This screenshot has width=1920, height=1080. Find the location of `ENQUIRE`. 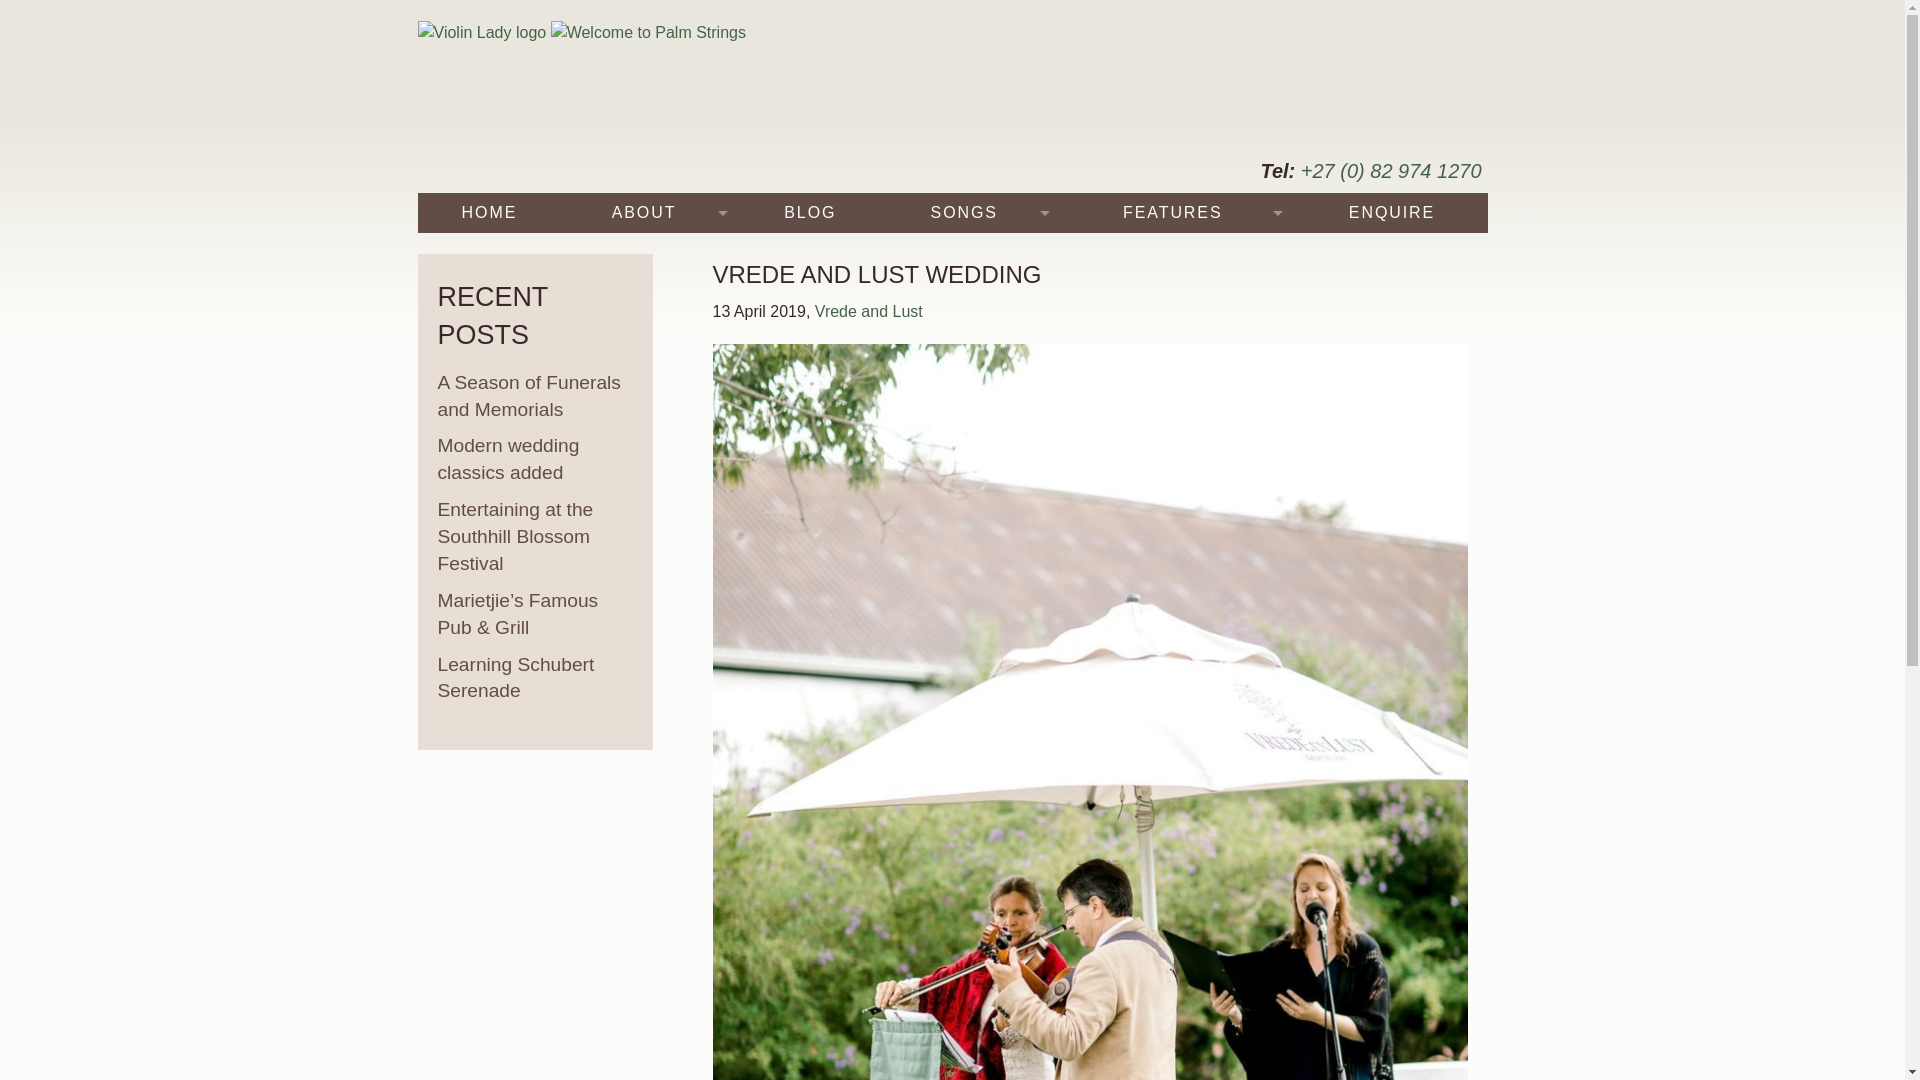

ENQUIRE is located at coordinates (1392, 213).